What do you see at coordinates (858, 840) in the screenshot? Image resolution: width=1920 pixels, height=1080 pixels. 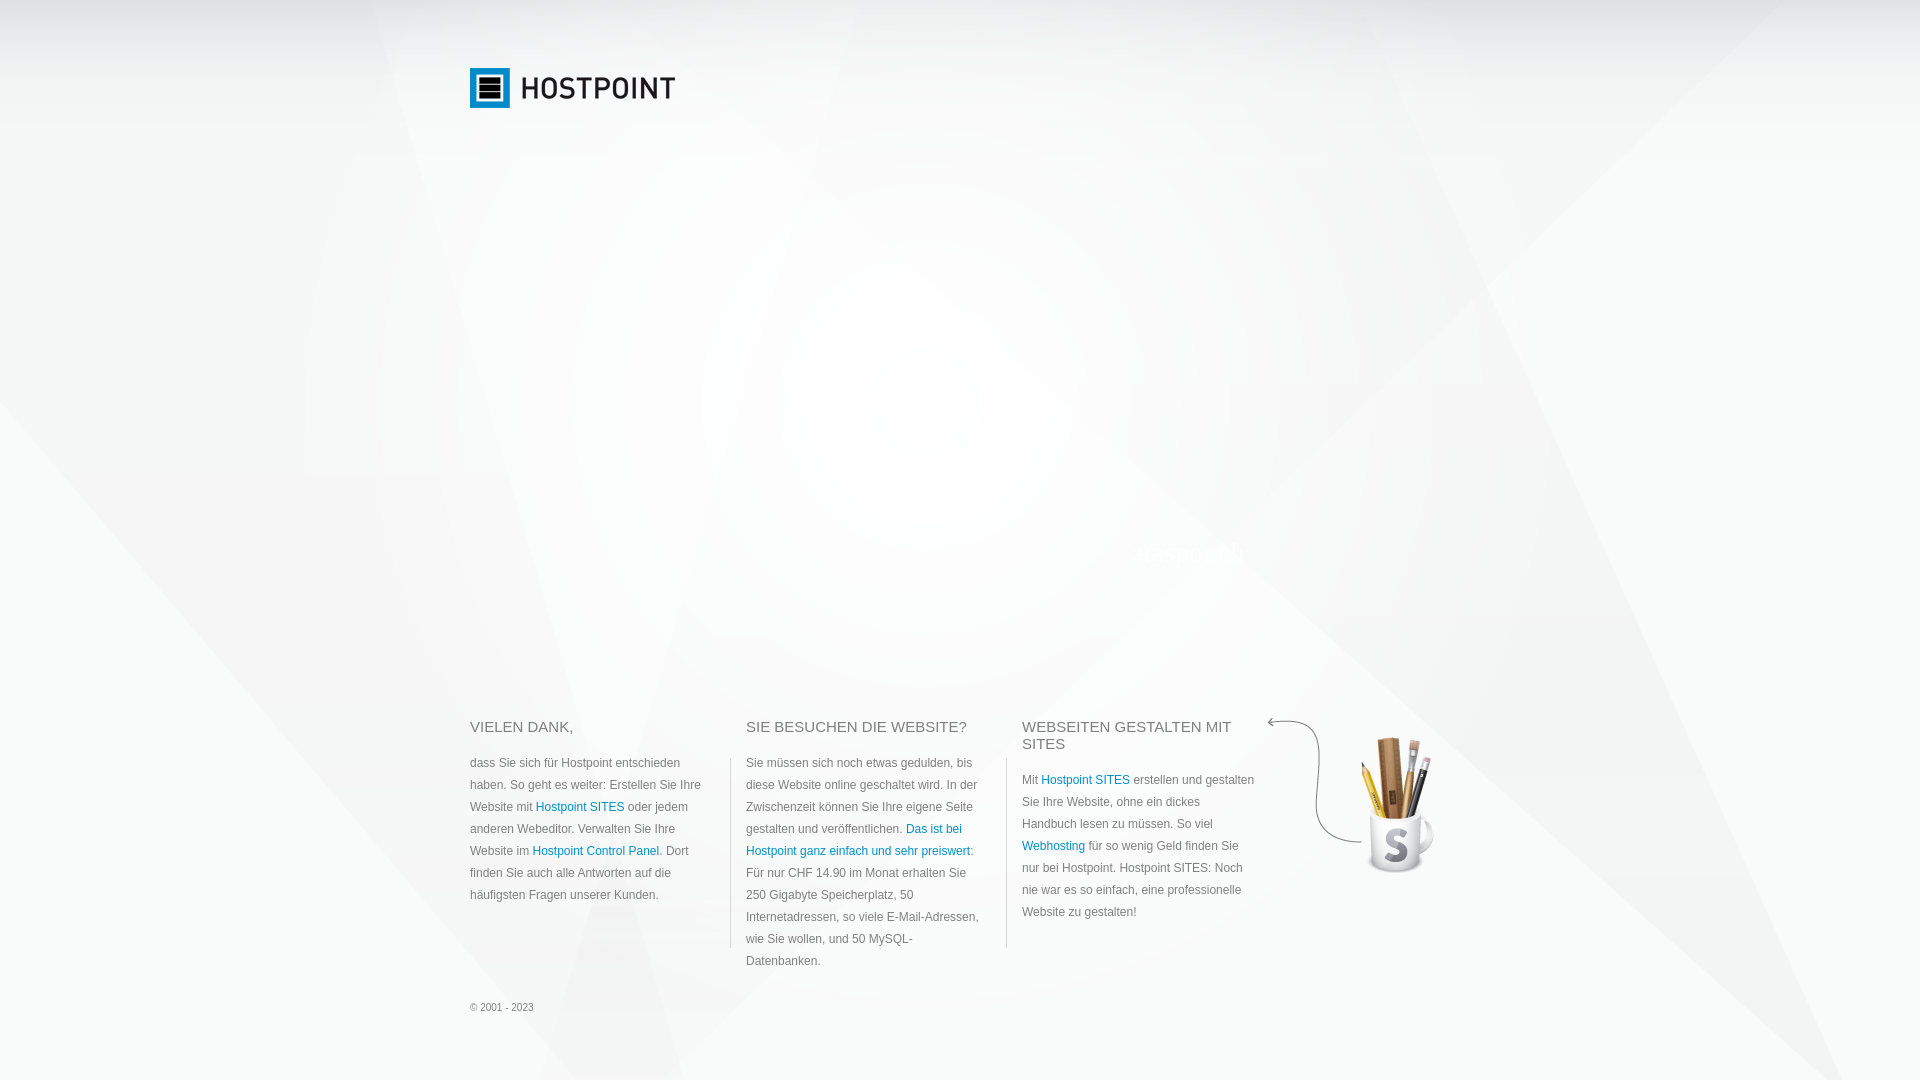 I see `Das ist bei Hostpoint ganz einfach und sehr preiswert` at bounding box center [858, 840].